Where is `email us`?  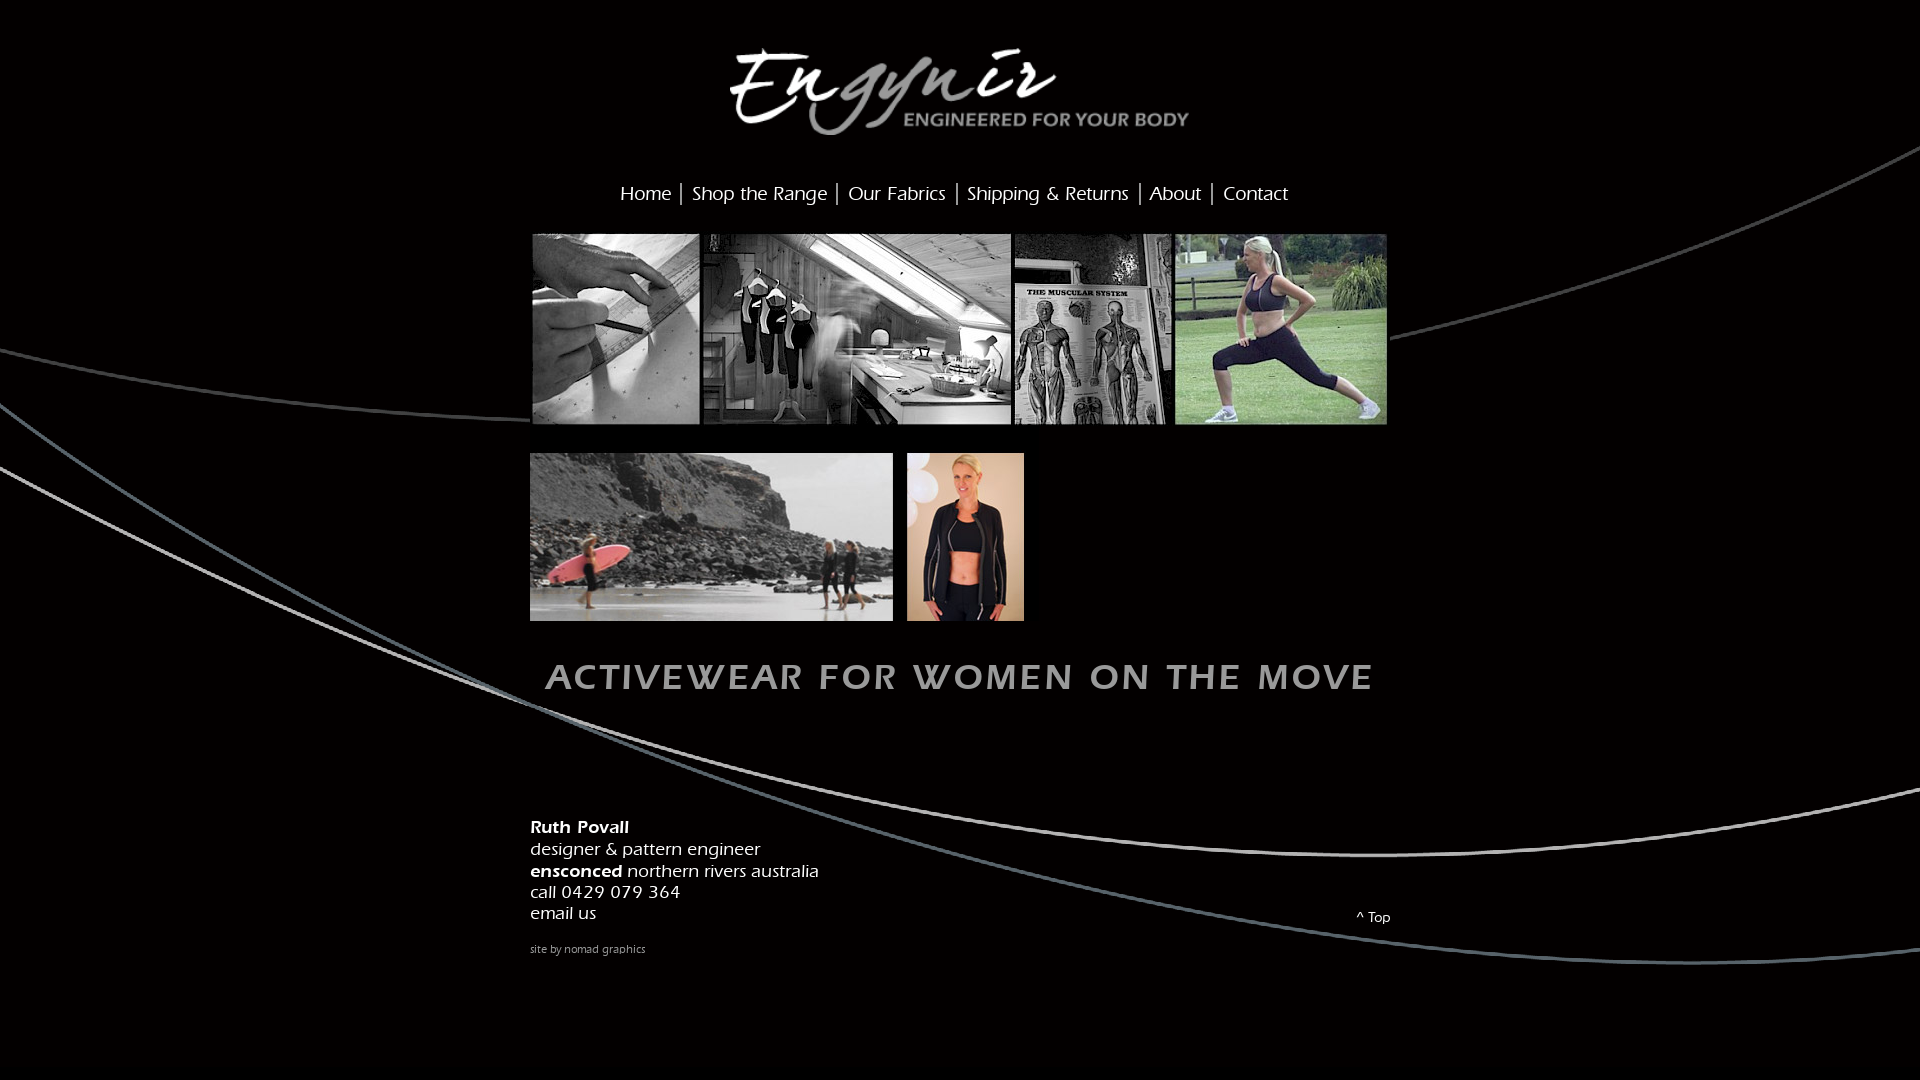 email us is located at coordinates (563, 915).